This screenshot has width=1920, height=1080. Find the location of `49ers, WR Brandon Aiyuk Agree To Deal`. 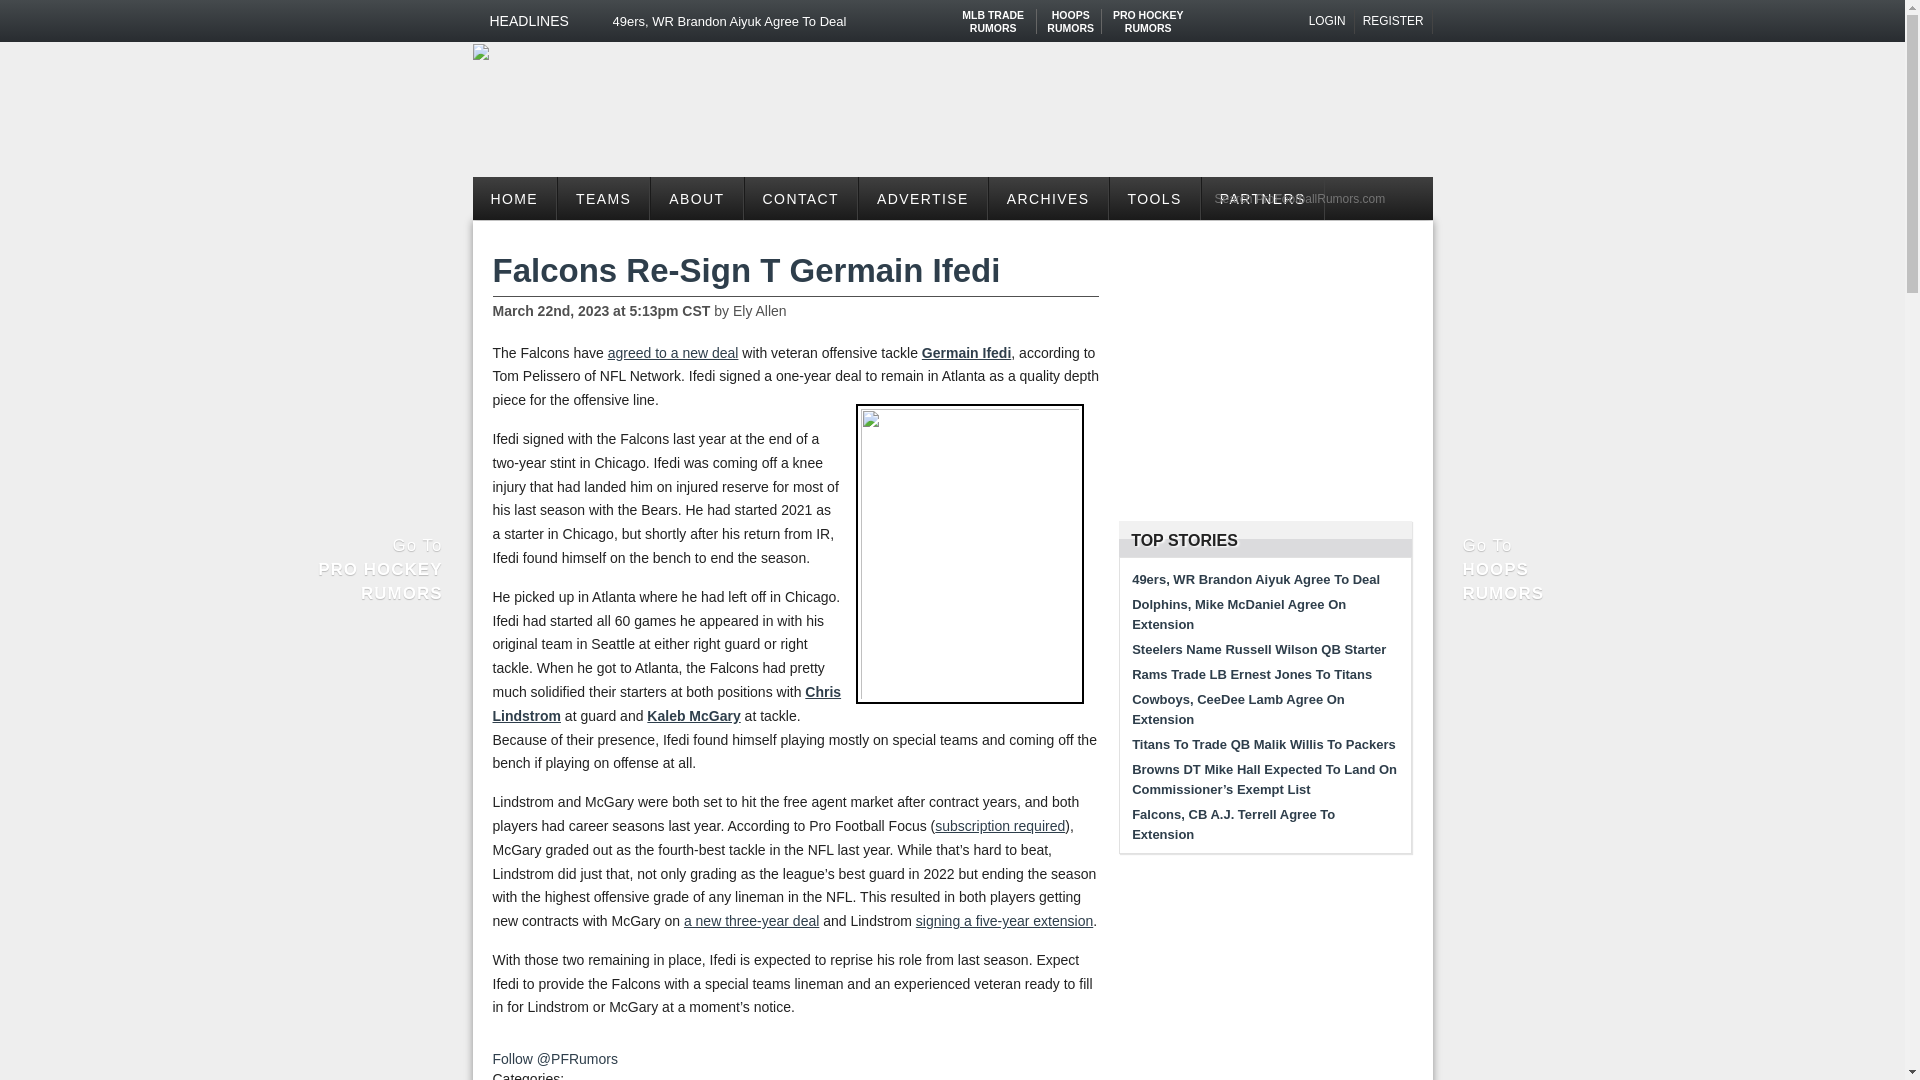

49ers, WR Brandon Aiyuk Agree To Deal is located at coordinates (805, 21).